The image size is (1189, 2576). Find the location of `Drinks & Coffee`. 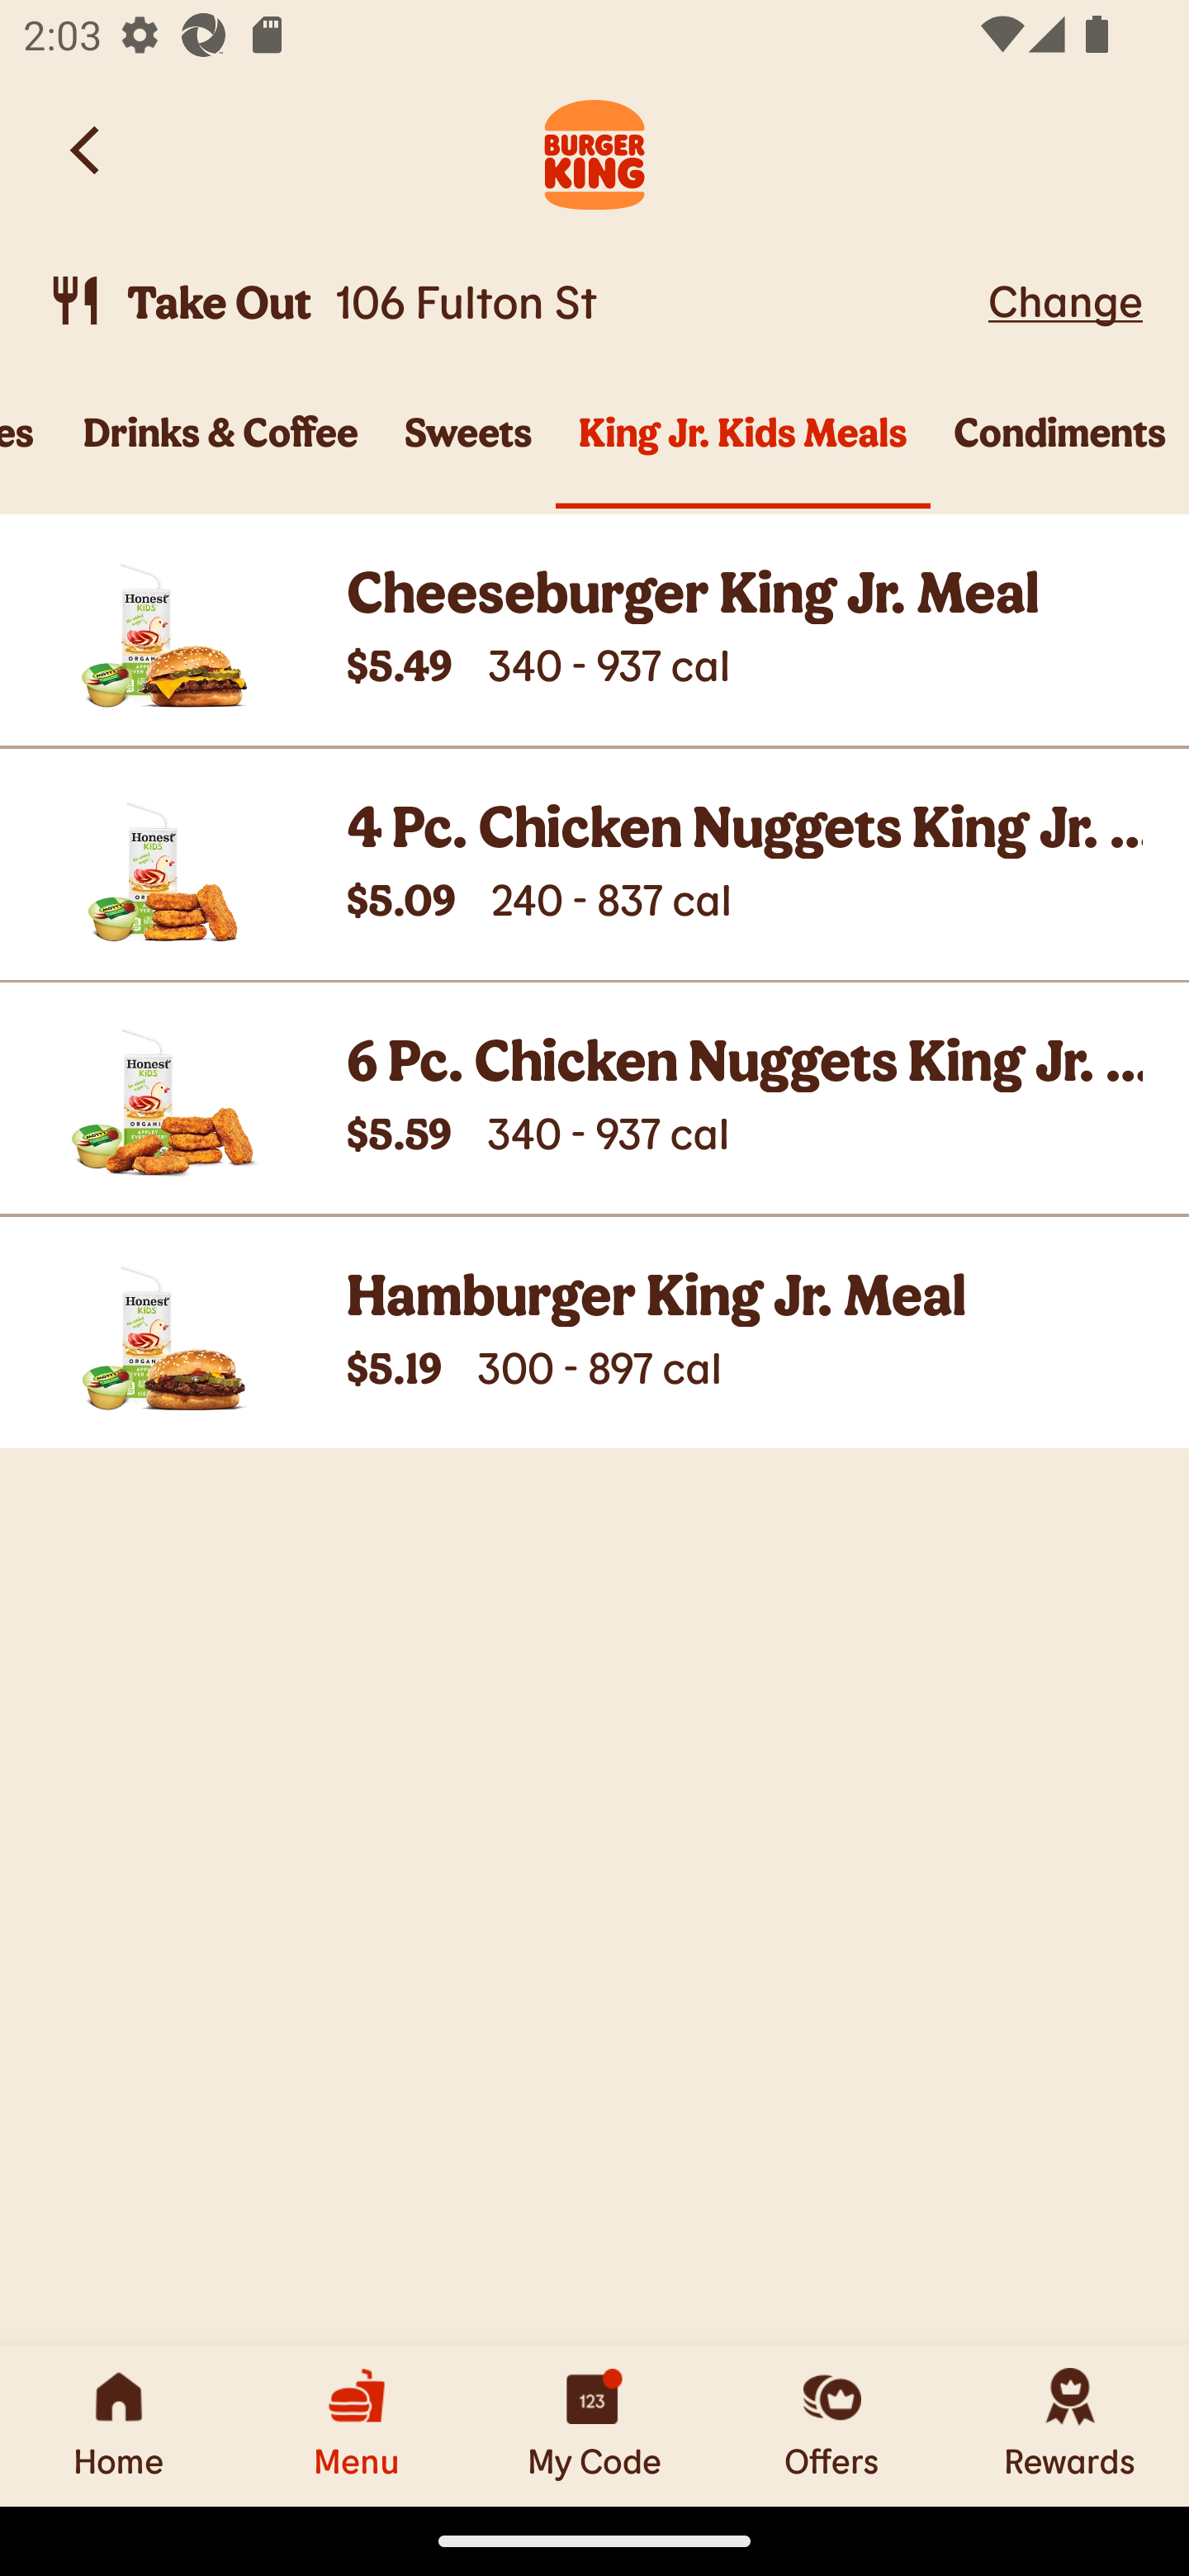

Drinks & Coffee is located at coordinates (221, 451).